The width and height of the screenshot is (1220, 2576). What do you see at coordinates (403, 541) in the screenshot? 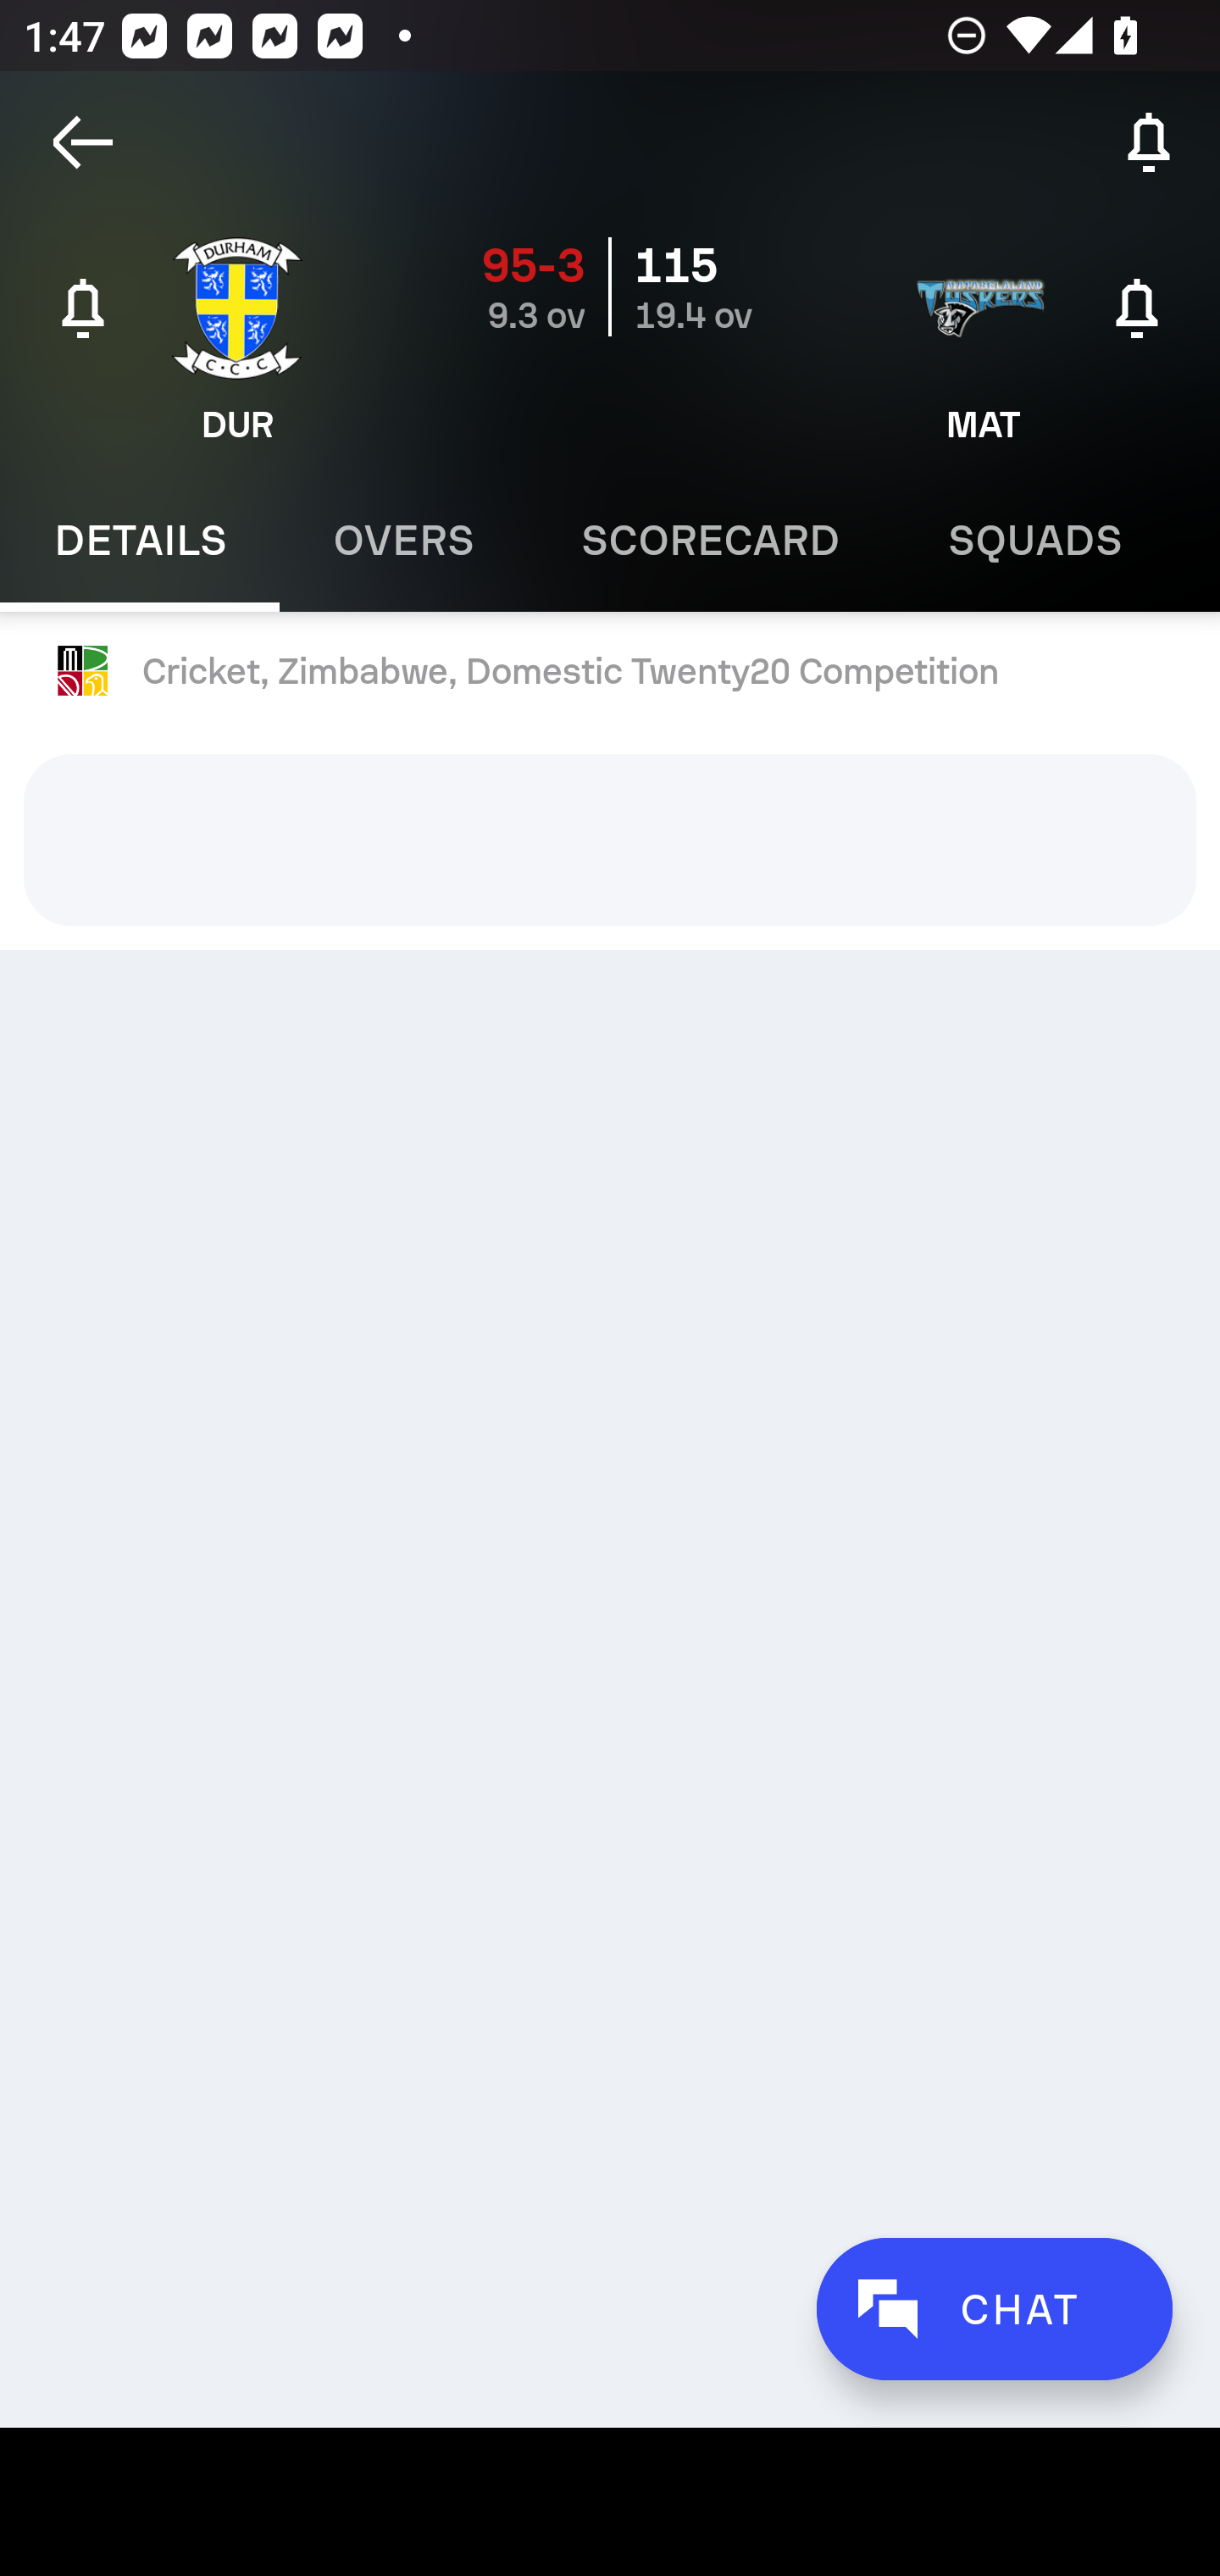
I see `Overs OVERS` at bounding box center [403, 541].